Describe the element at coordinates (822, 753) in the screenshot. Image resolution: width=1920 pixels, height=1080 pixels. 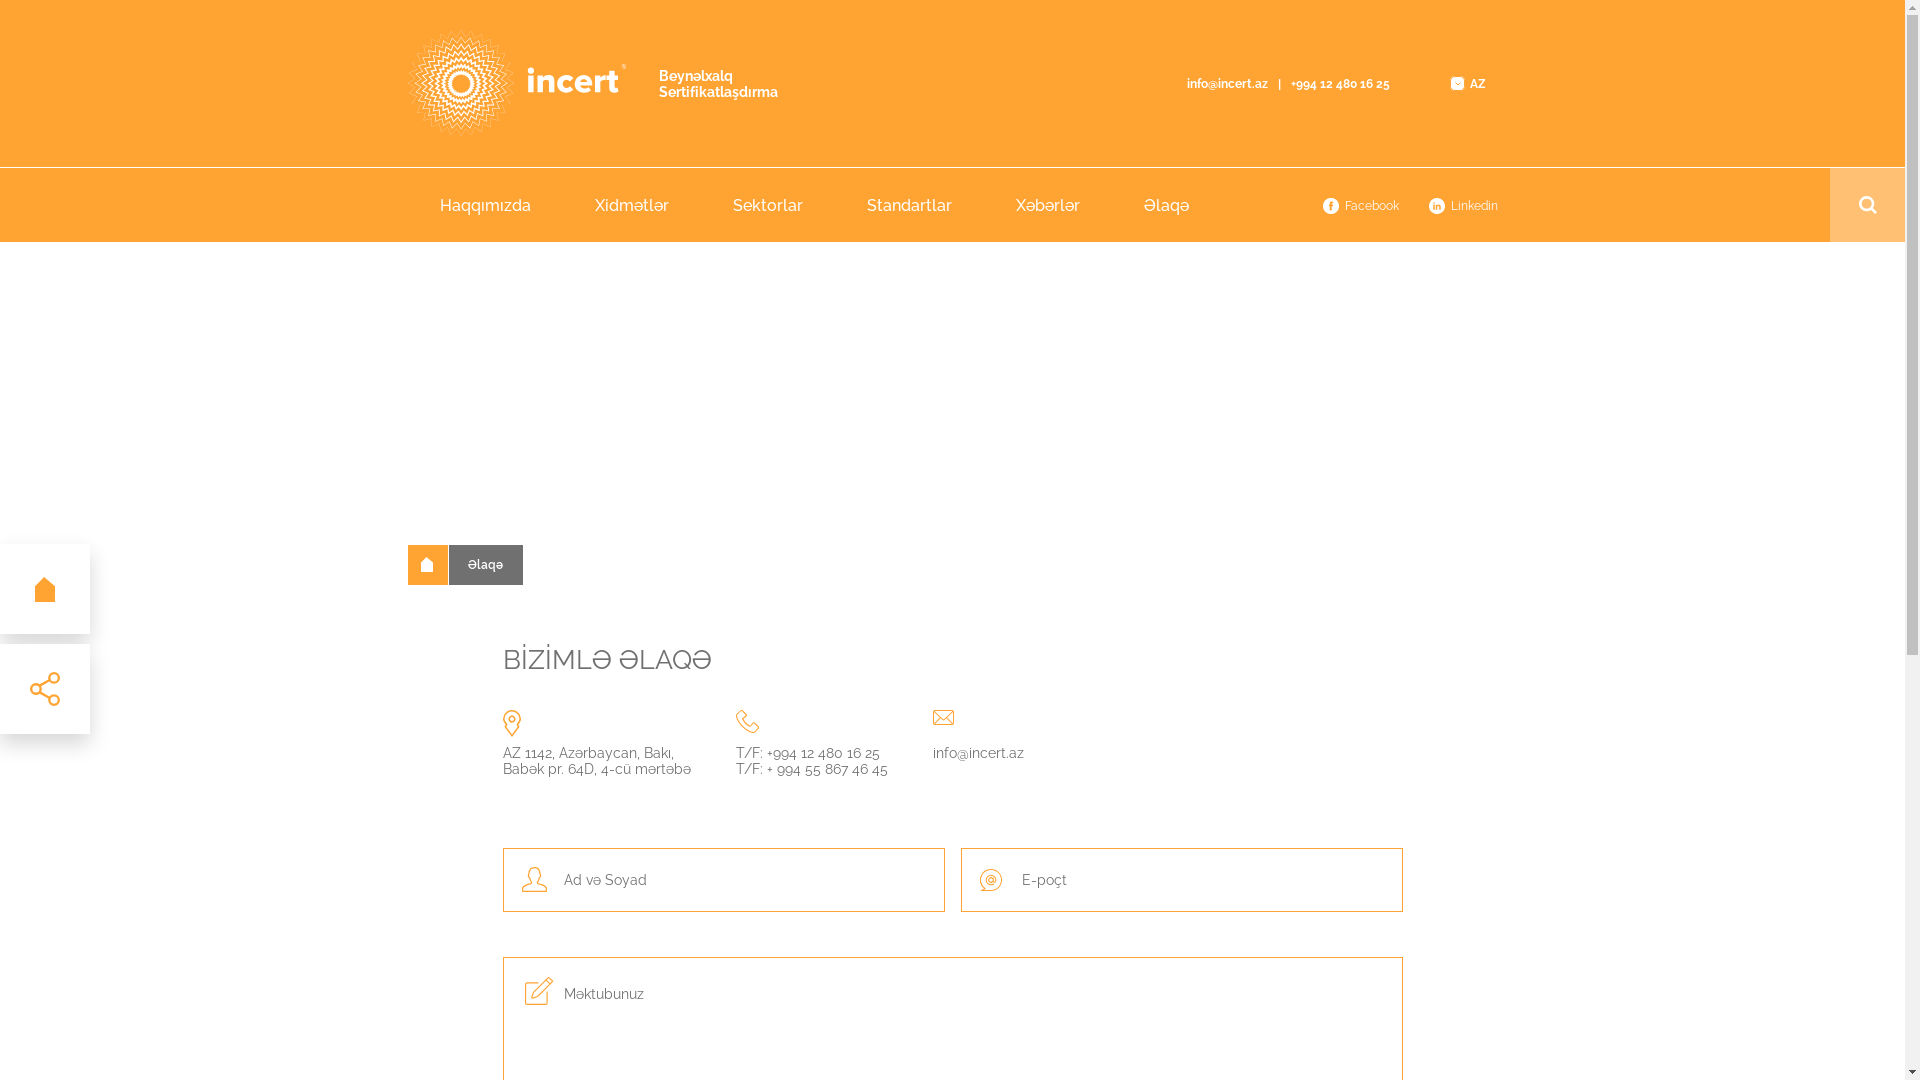
I see `+994 12 480 16 25` at that location.